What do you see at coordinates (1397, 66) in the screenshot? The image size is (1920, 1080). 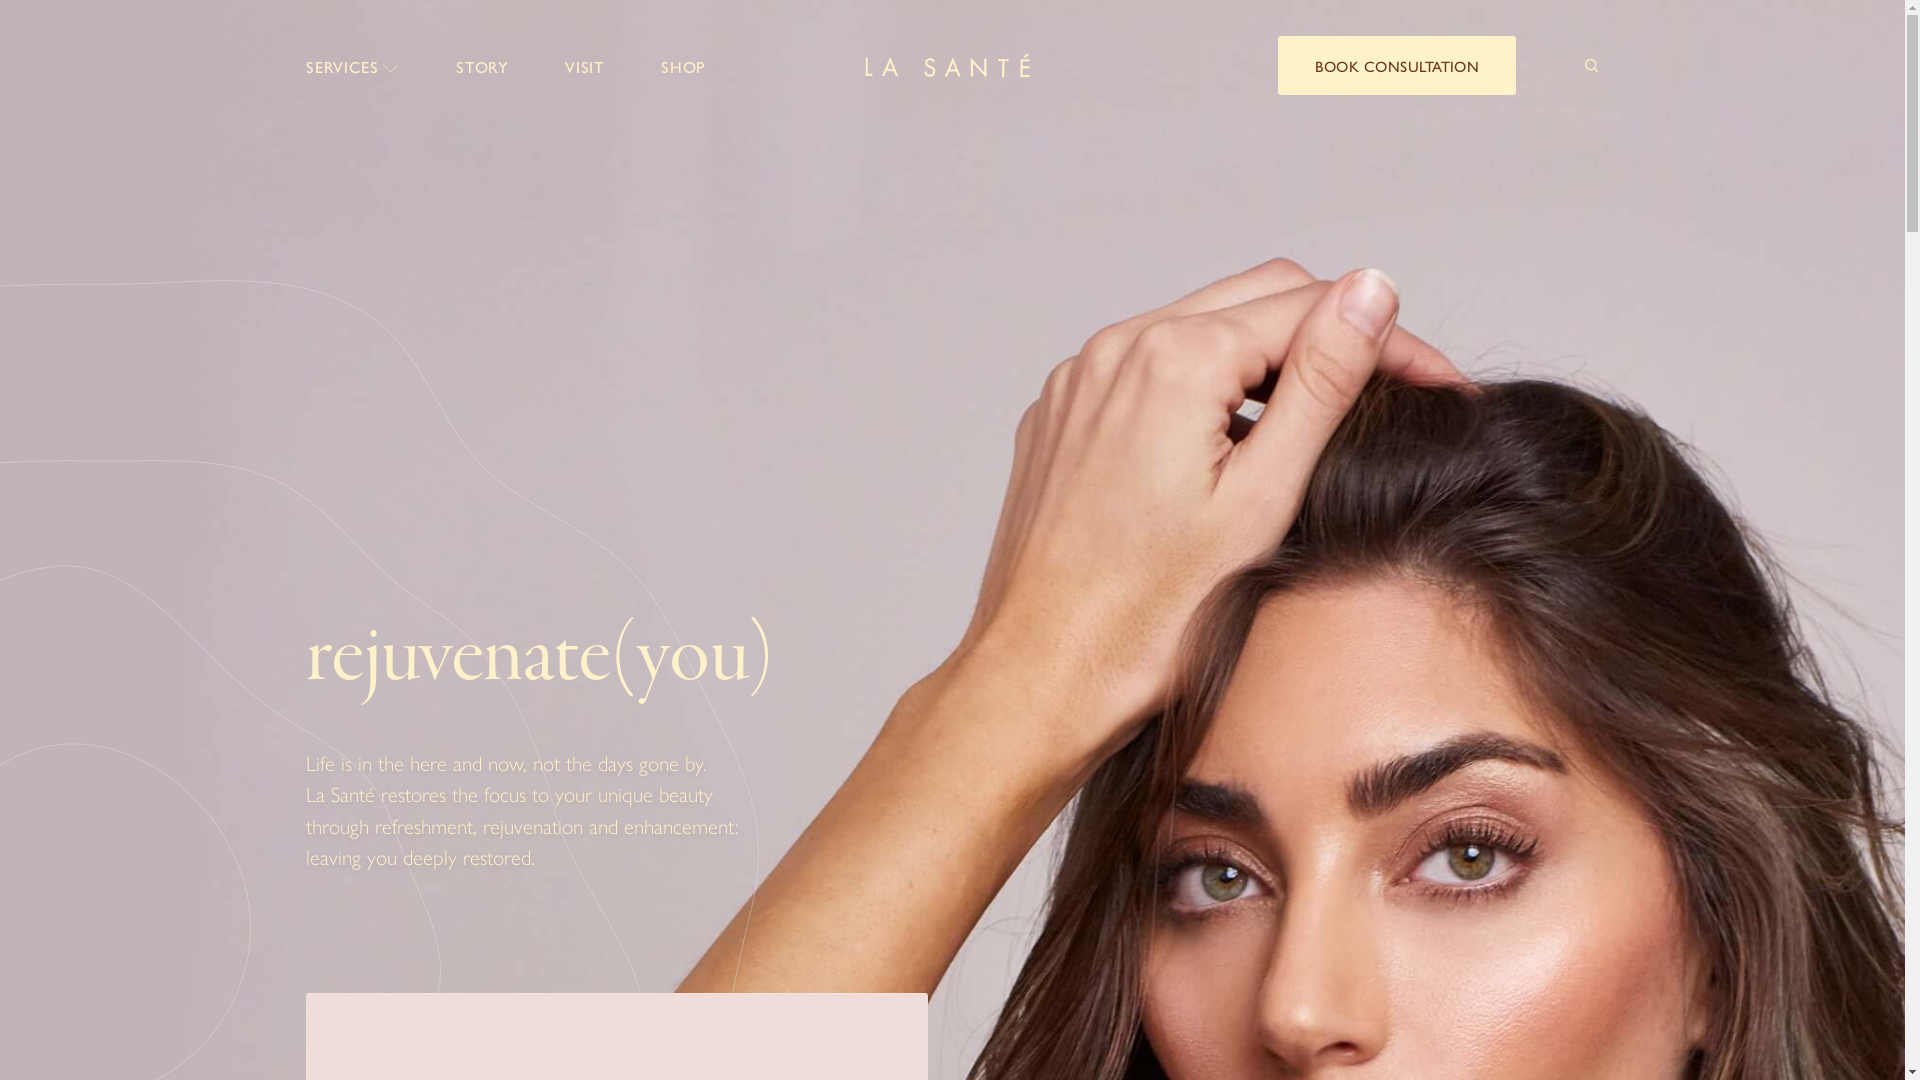 I see `BOOK CONSULTATION` at bounding box center [1397, 66].